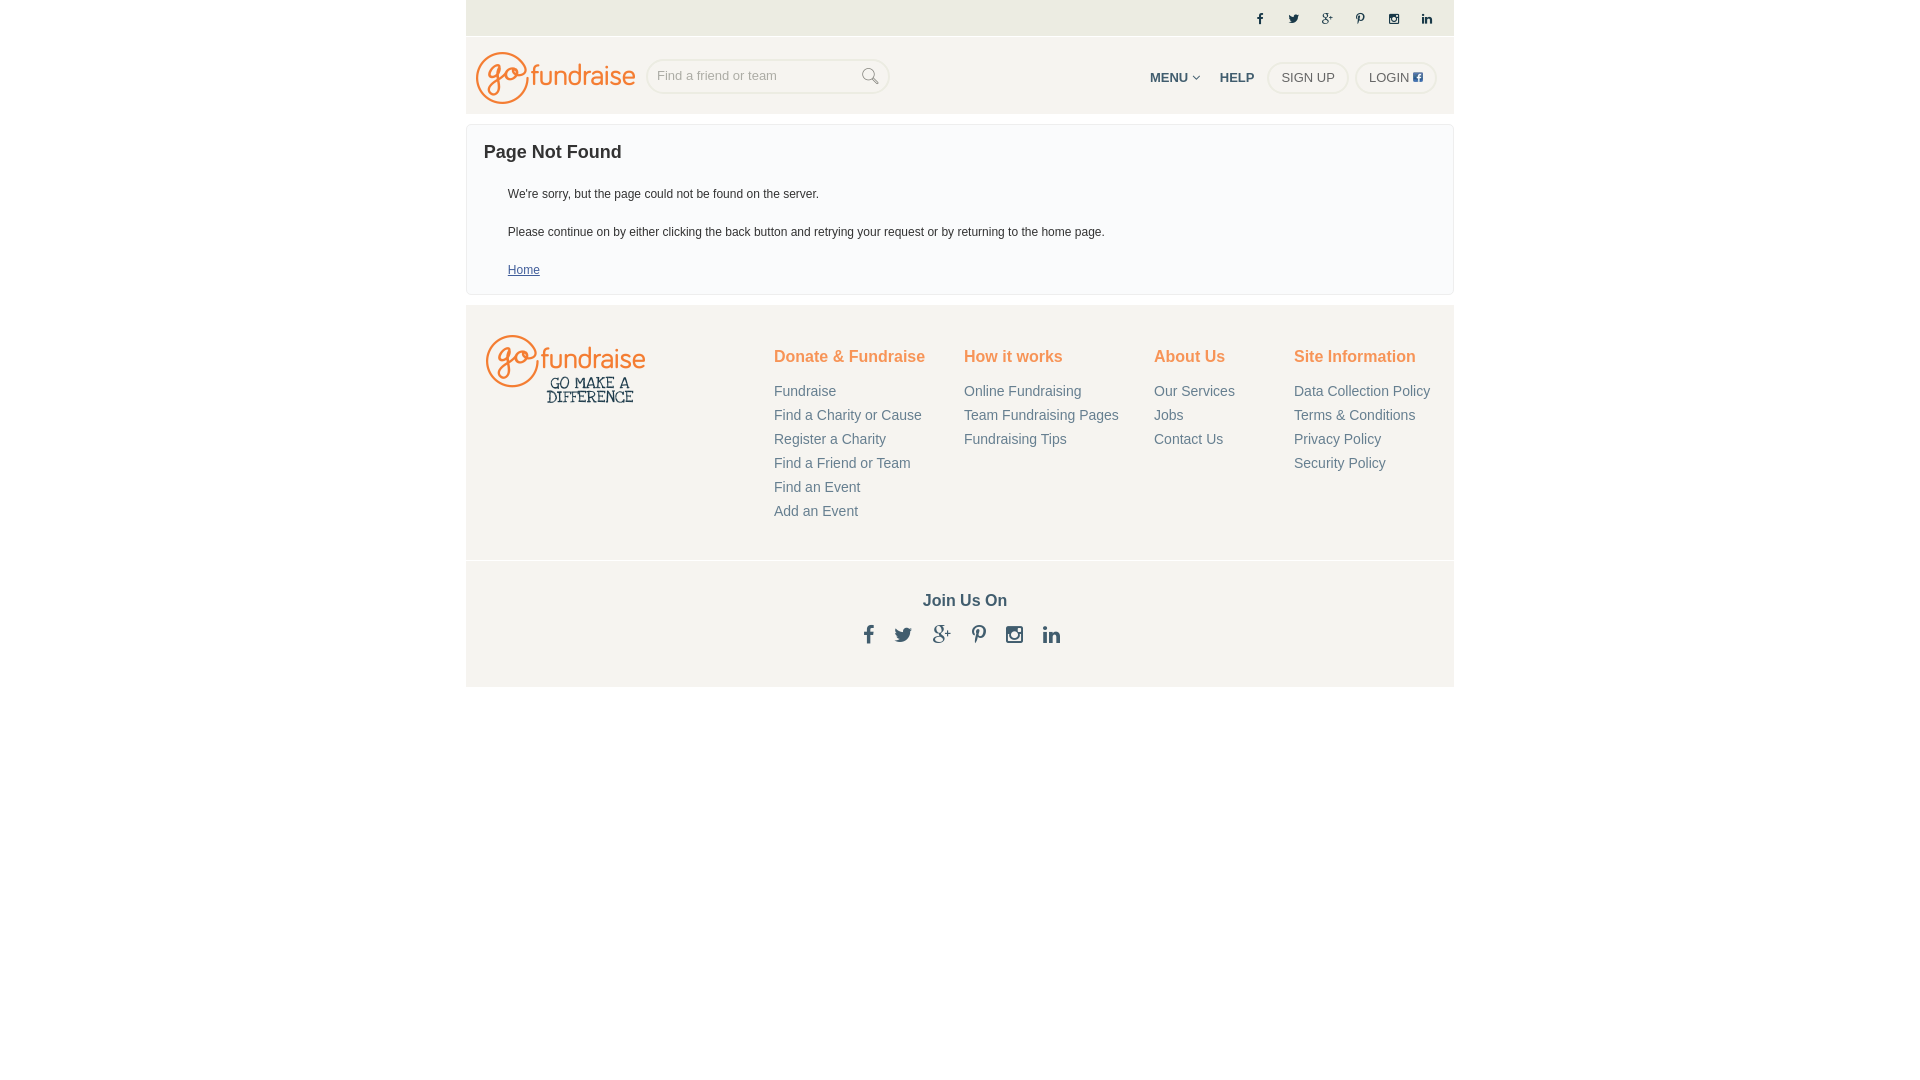 Image resolution: width=1920 pixels, height=1080 pixels. Describe the element at coordinates (561, 78) in the screenshot. I see `Online Fundraising` at that location.